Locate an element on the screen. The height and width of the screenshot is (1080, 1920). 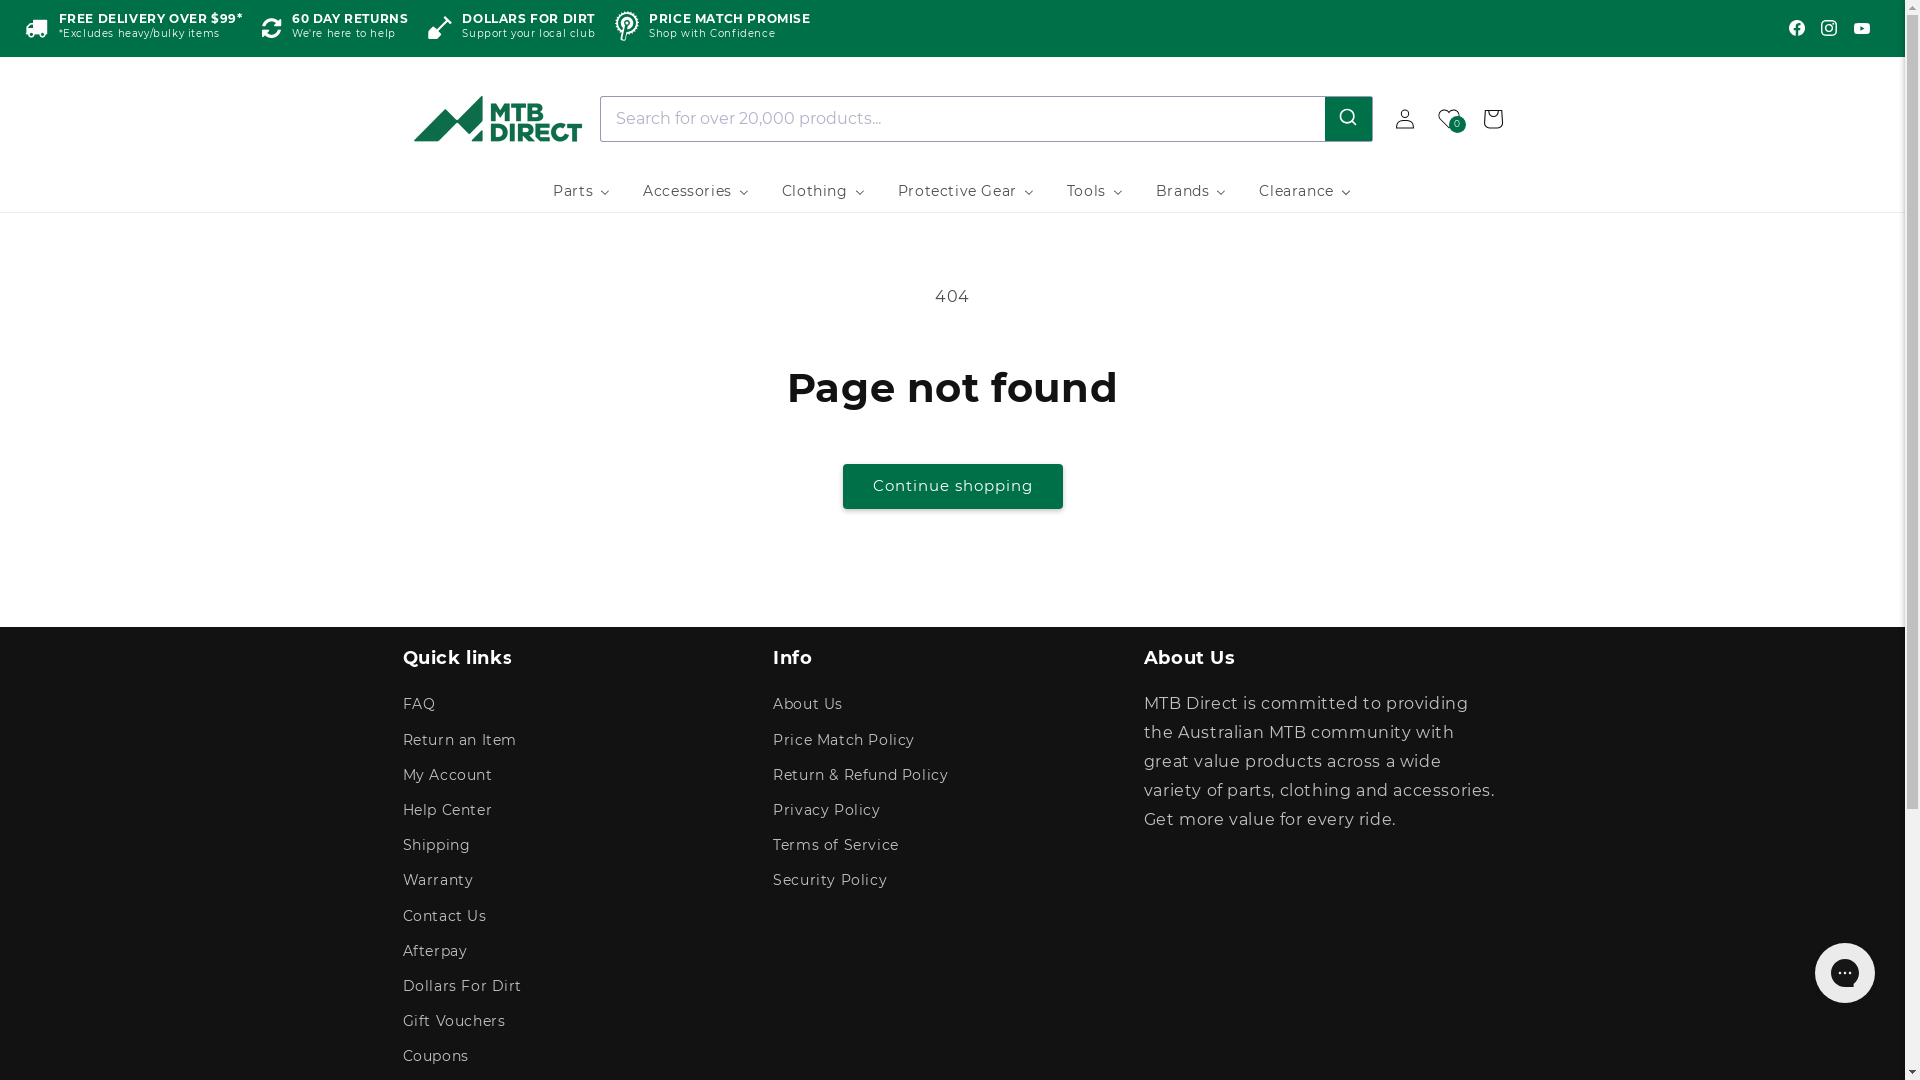
Gorgias live chat messenger is located at coordinates (1845, 973).